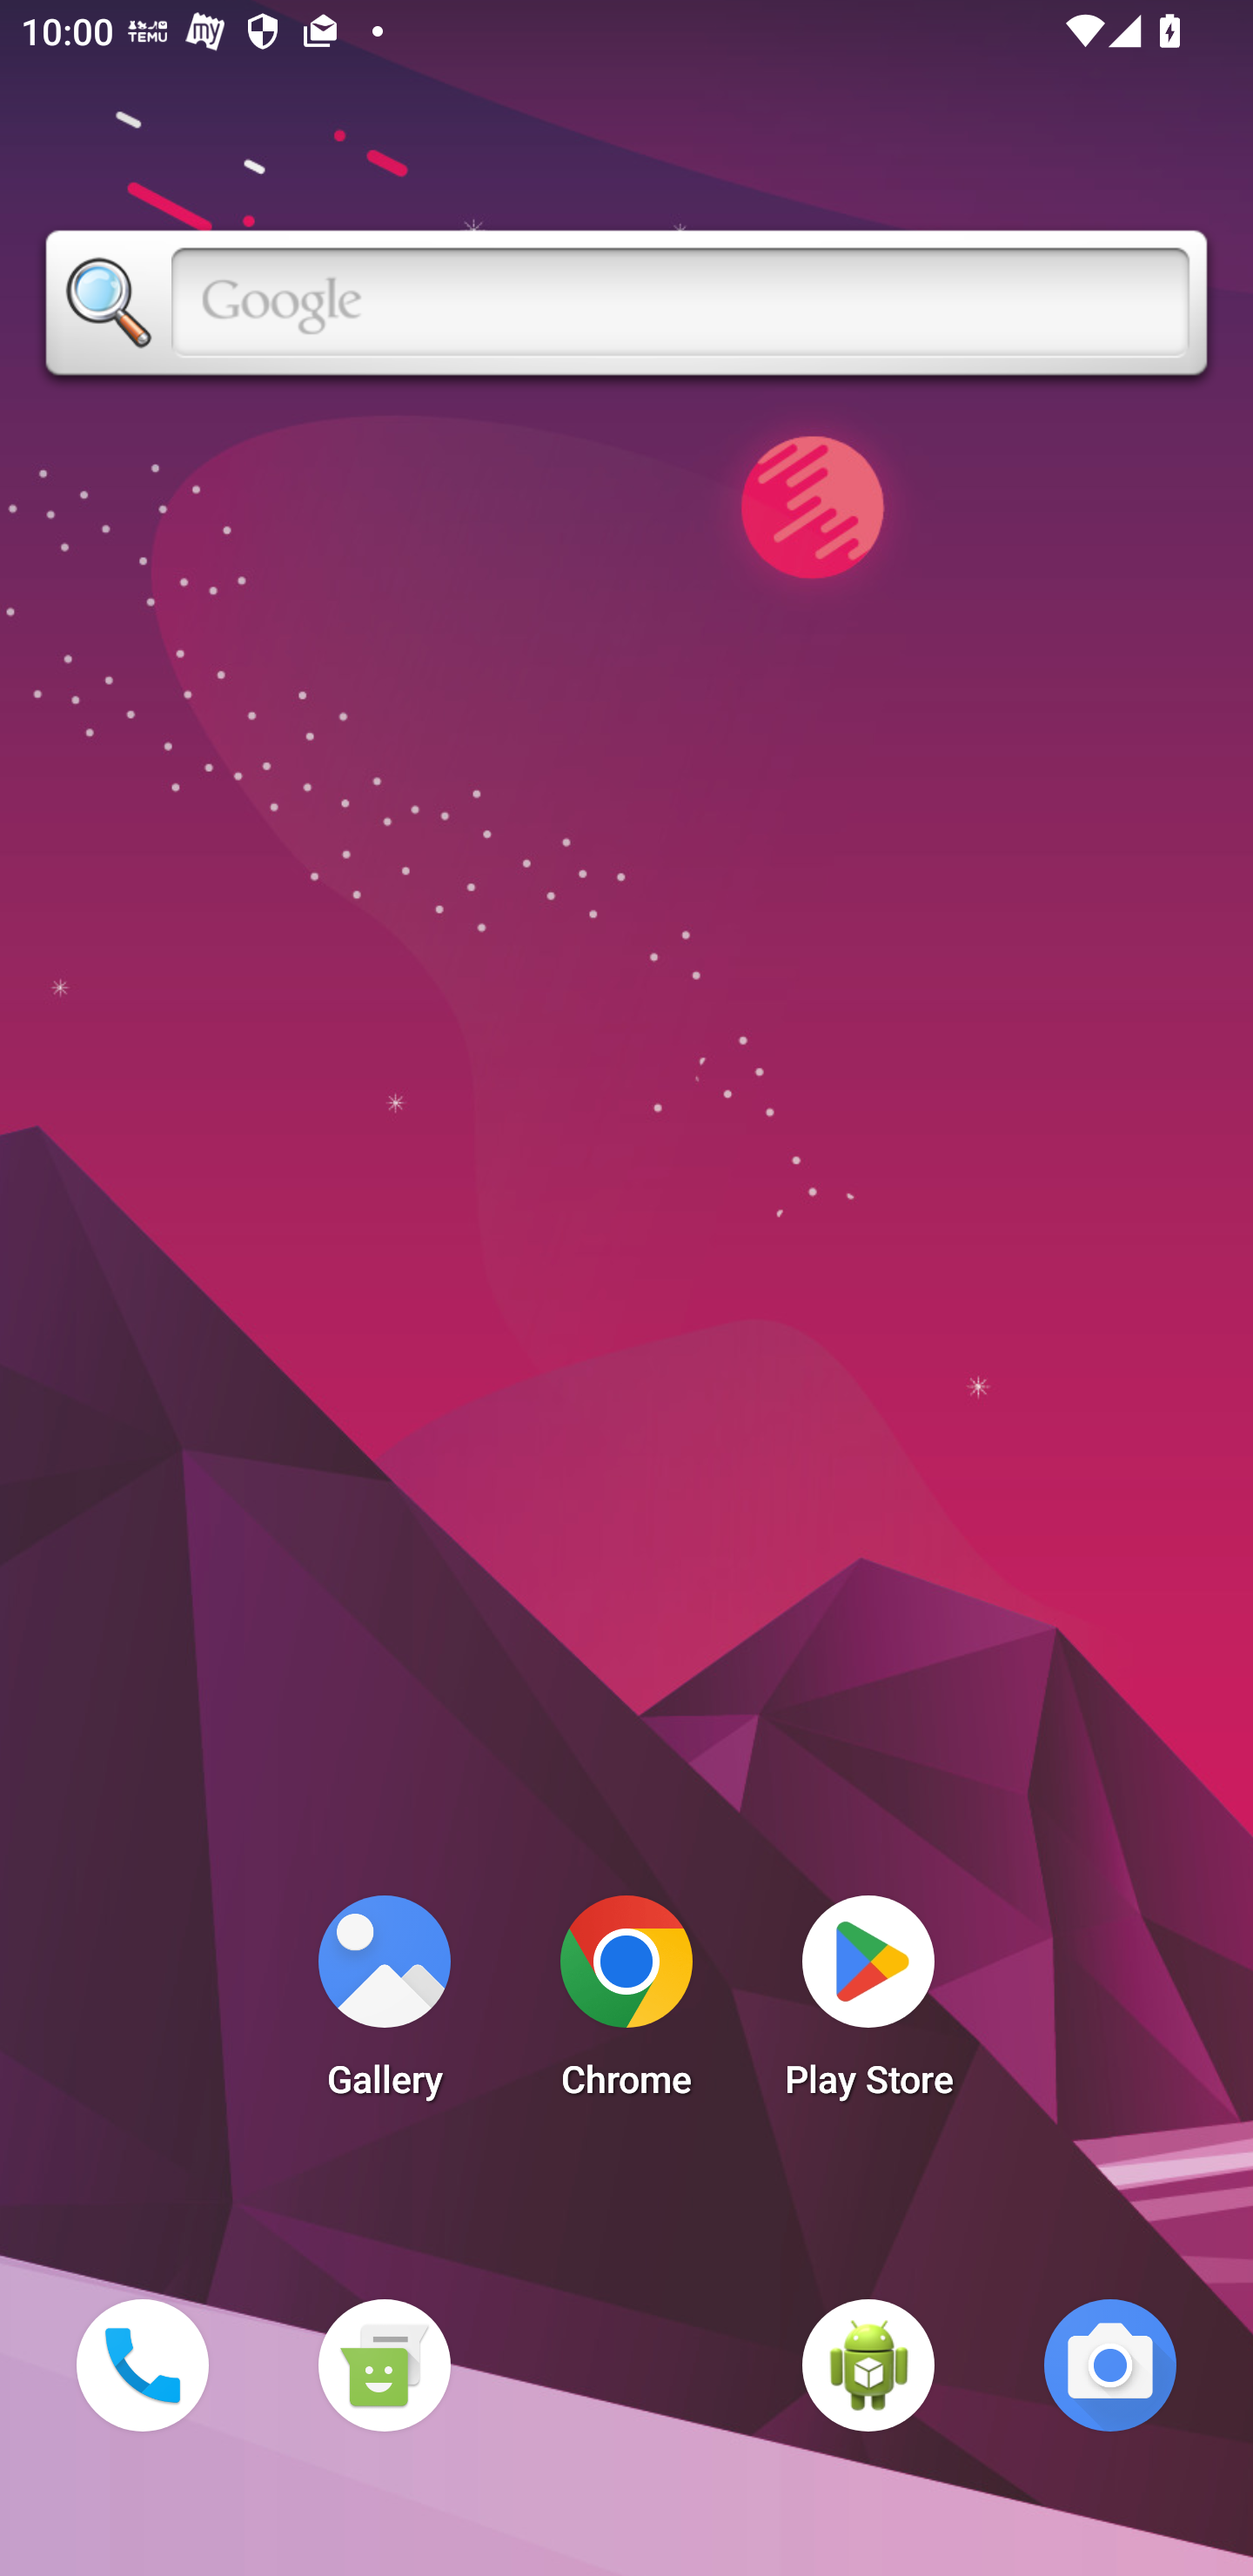  Describe the element at coordinates (384, 2005) in the screenshot. I see `Gallery` at that location.